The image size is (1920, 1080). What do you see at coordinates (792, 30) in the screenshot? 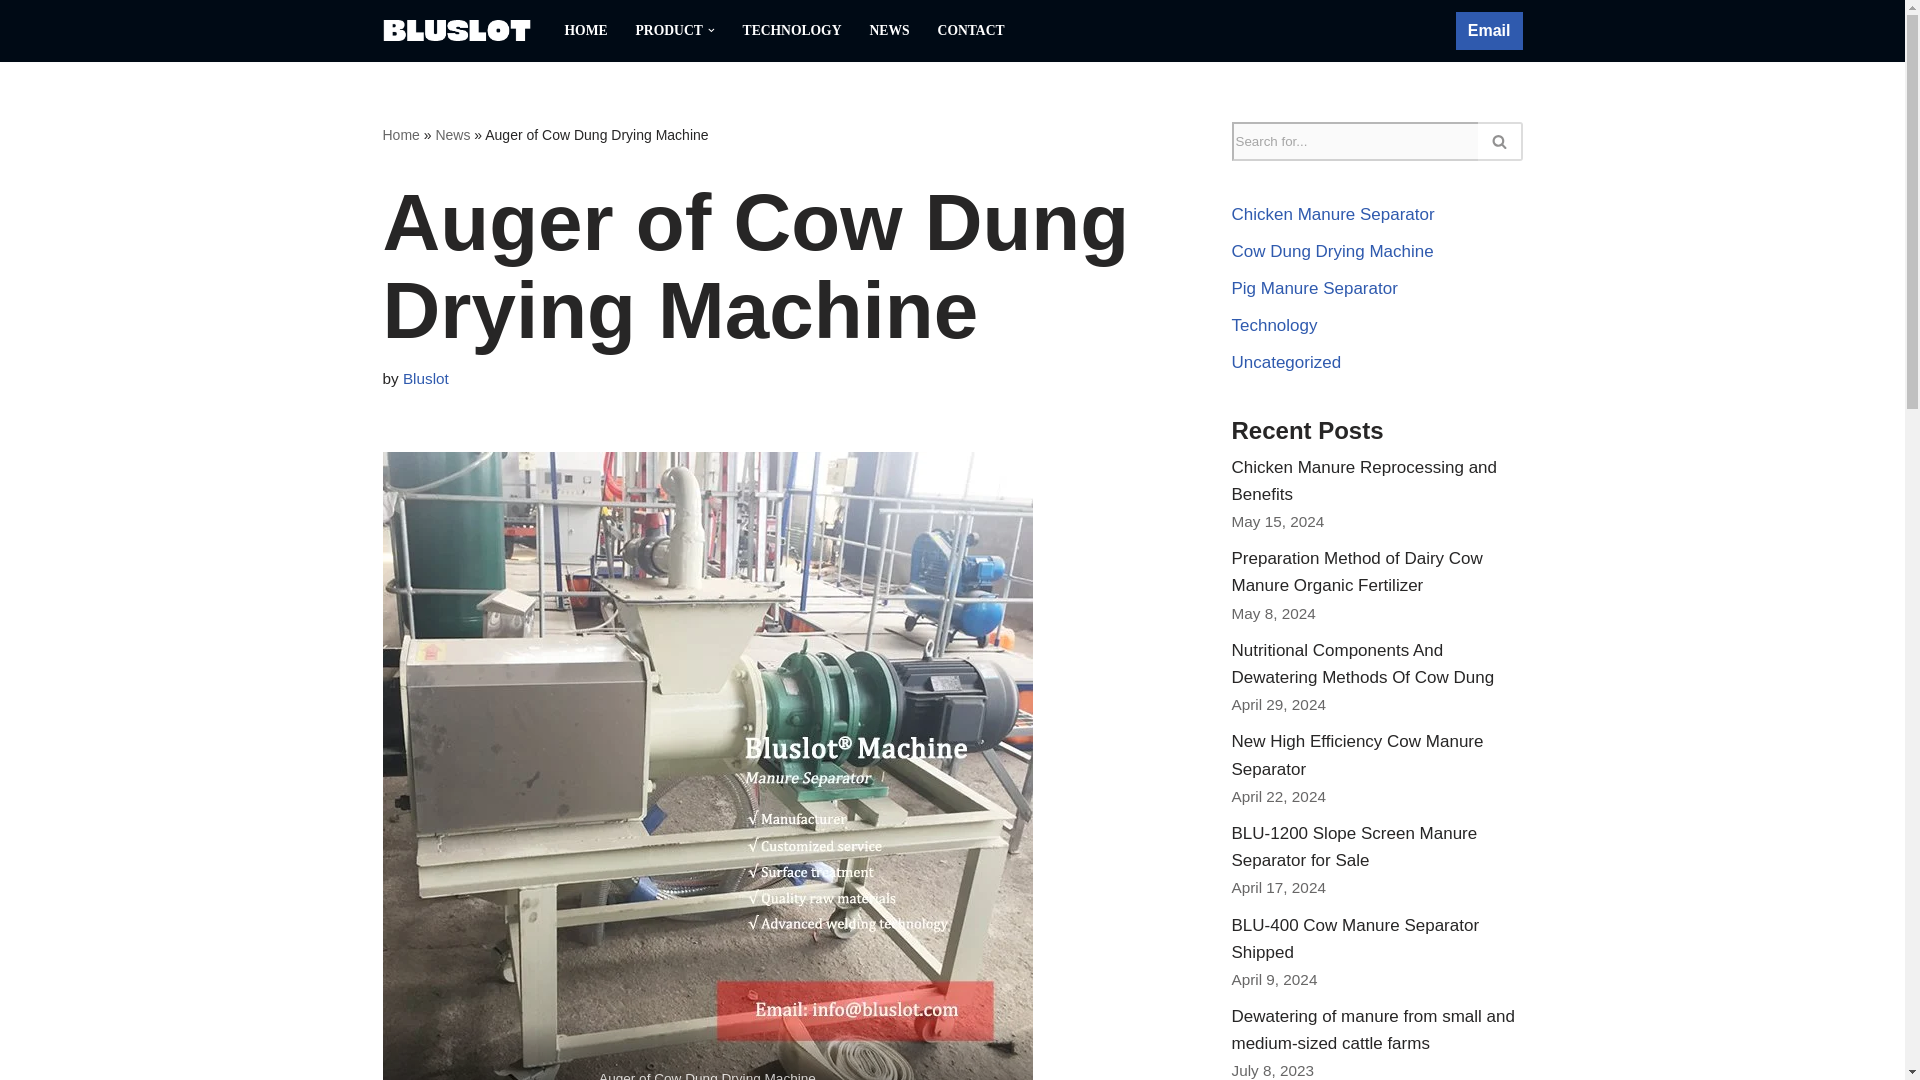
I see `TECHNOLOGY` at bounding box center [792, 30].